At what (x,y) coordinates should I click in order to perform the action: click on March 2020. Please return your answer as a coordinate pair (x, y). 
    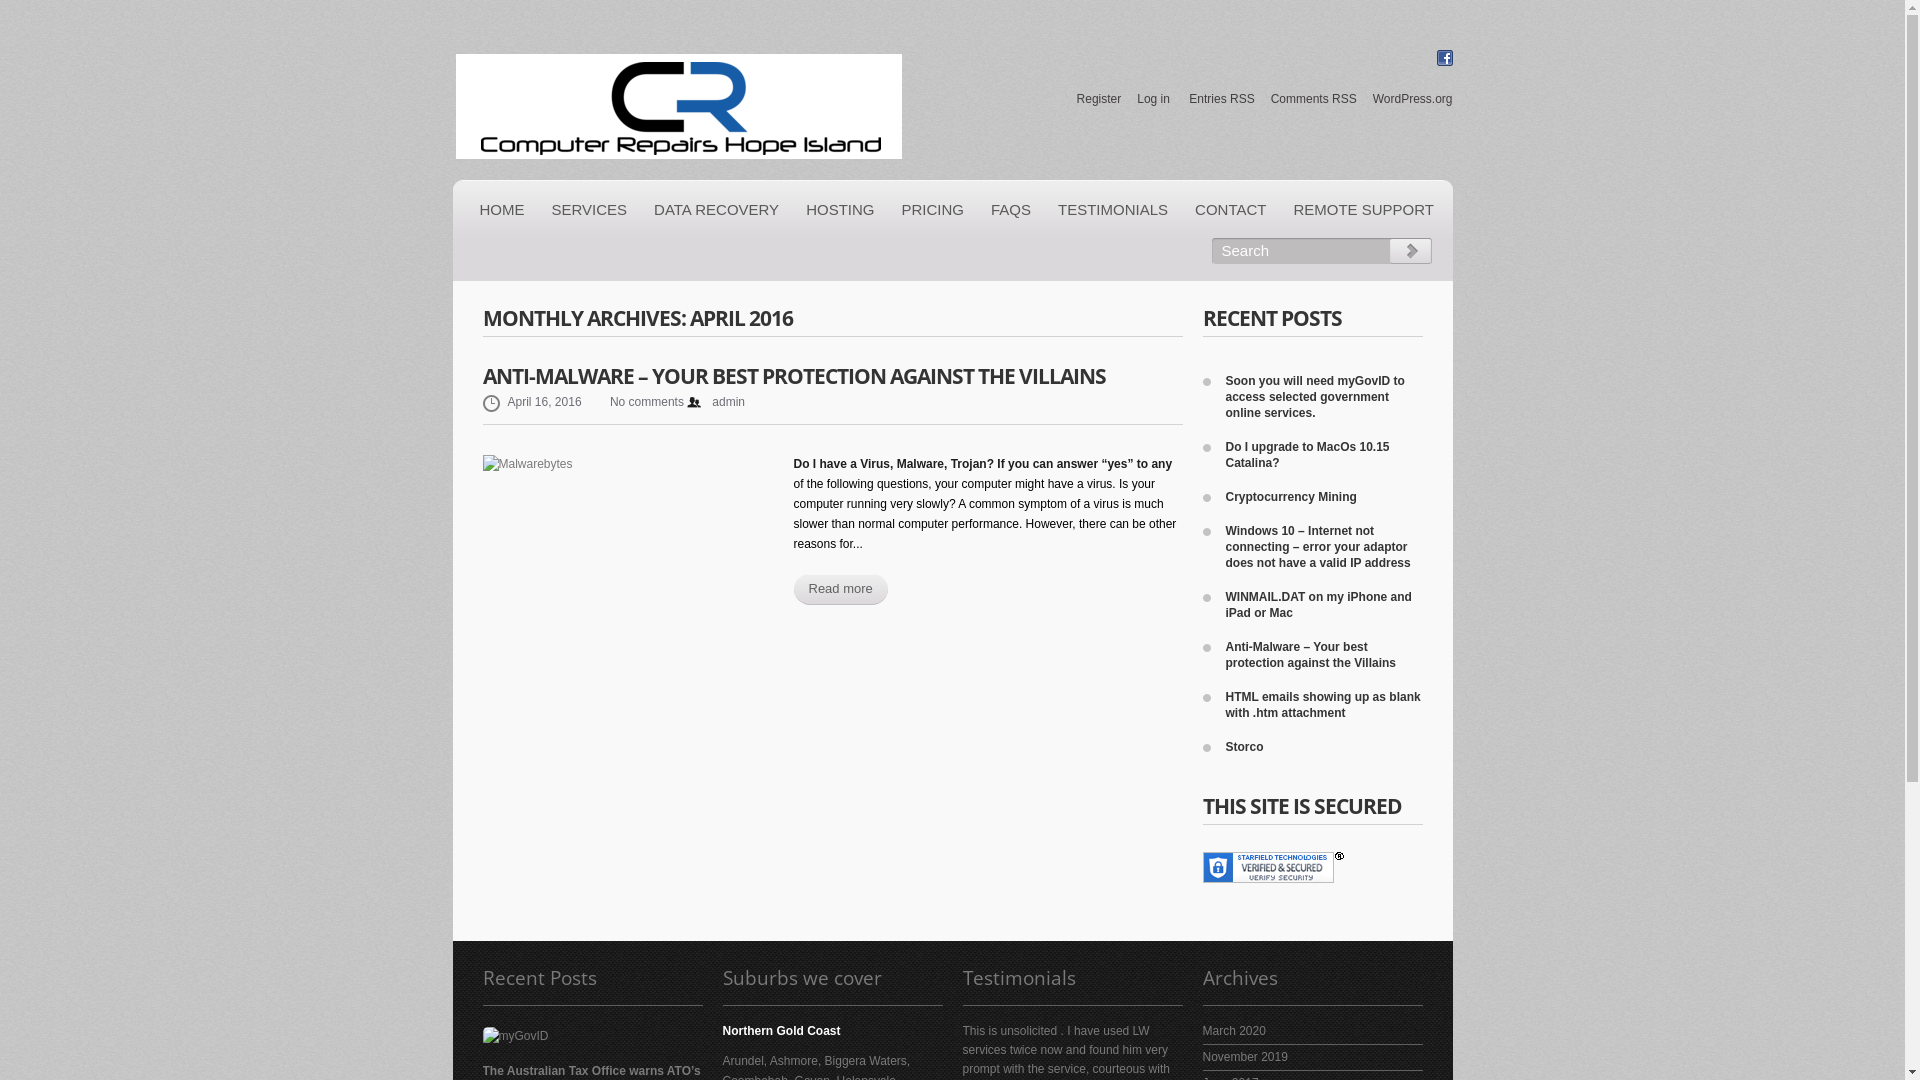
    Looking at the image, I should click on (1234, 1031).